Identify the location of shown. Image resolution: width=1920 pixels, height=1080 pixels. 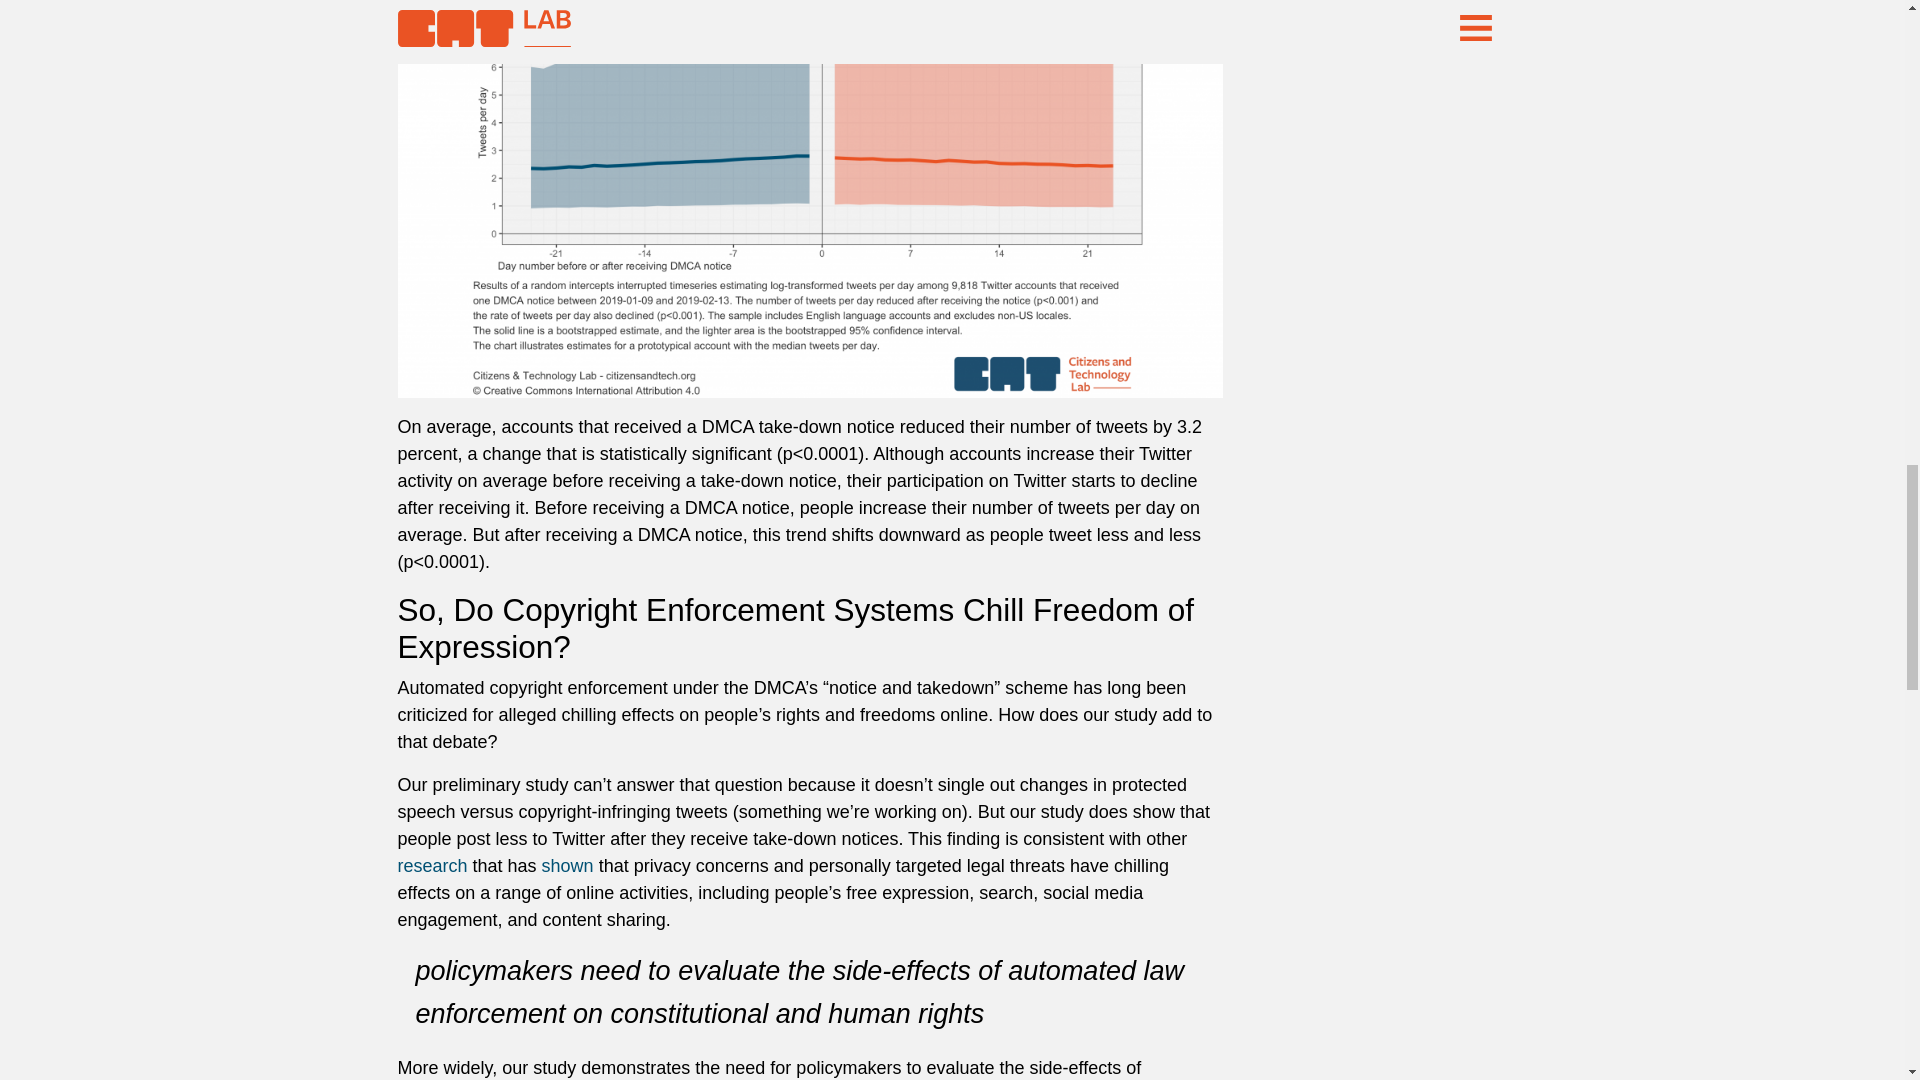
(567, 866).